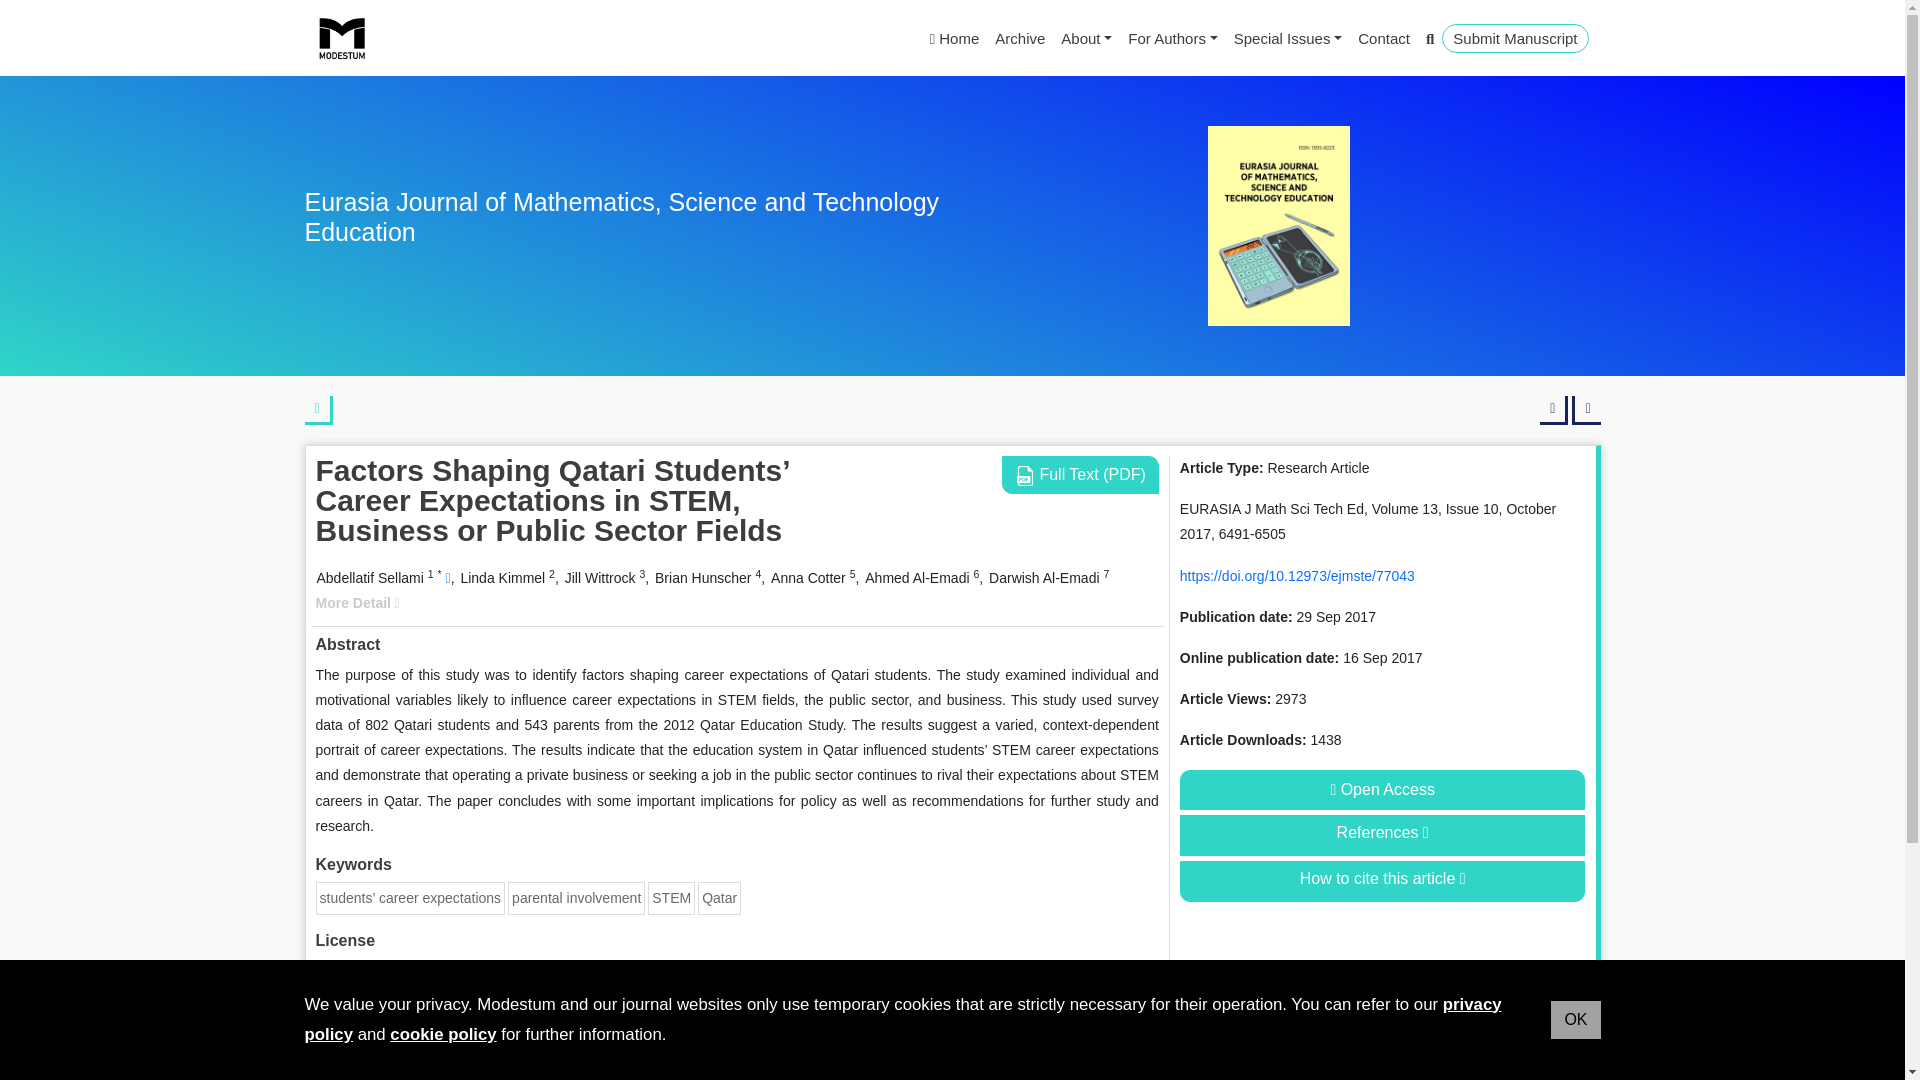  What do you see at coordinates (954, 38) in the screenshot?
I see `Home` at bounding box center [954, 38].